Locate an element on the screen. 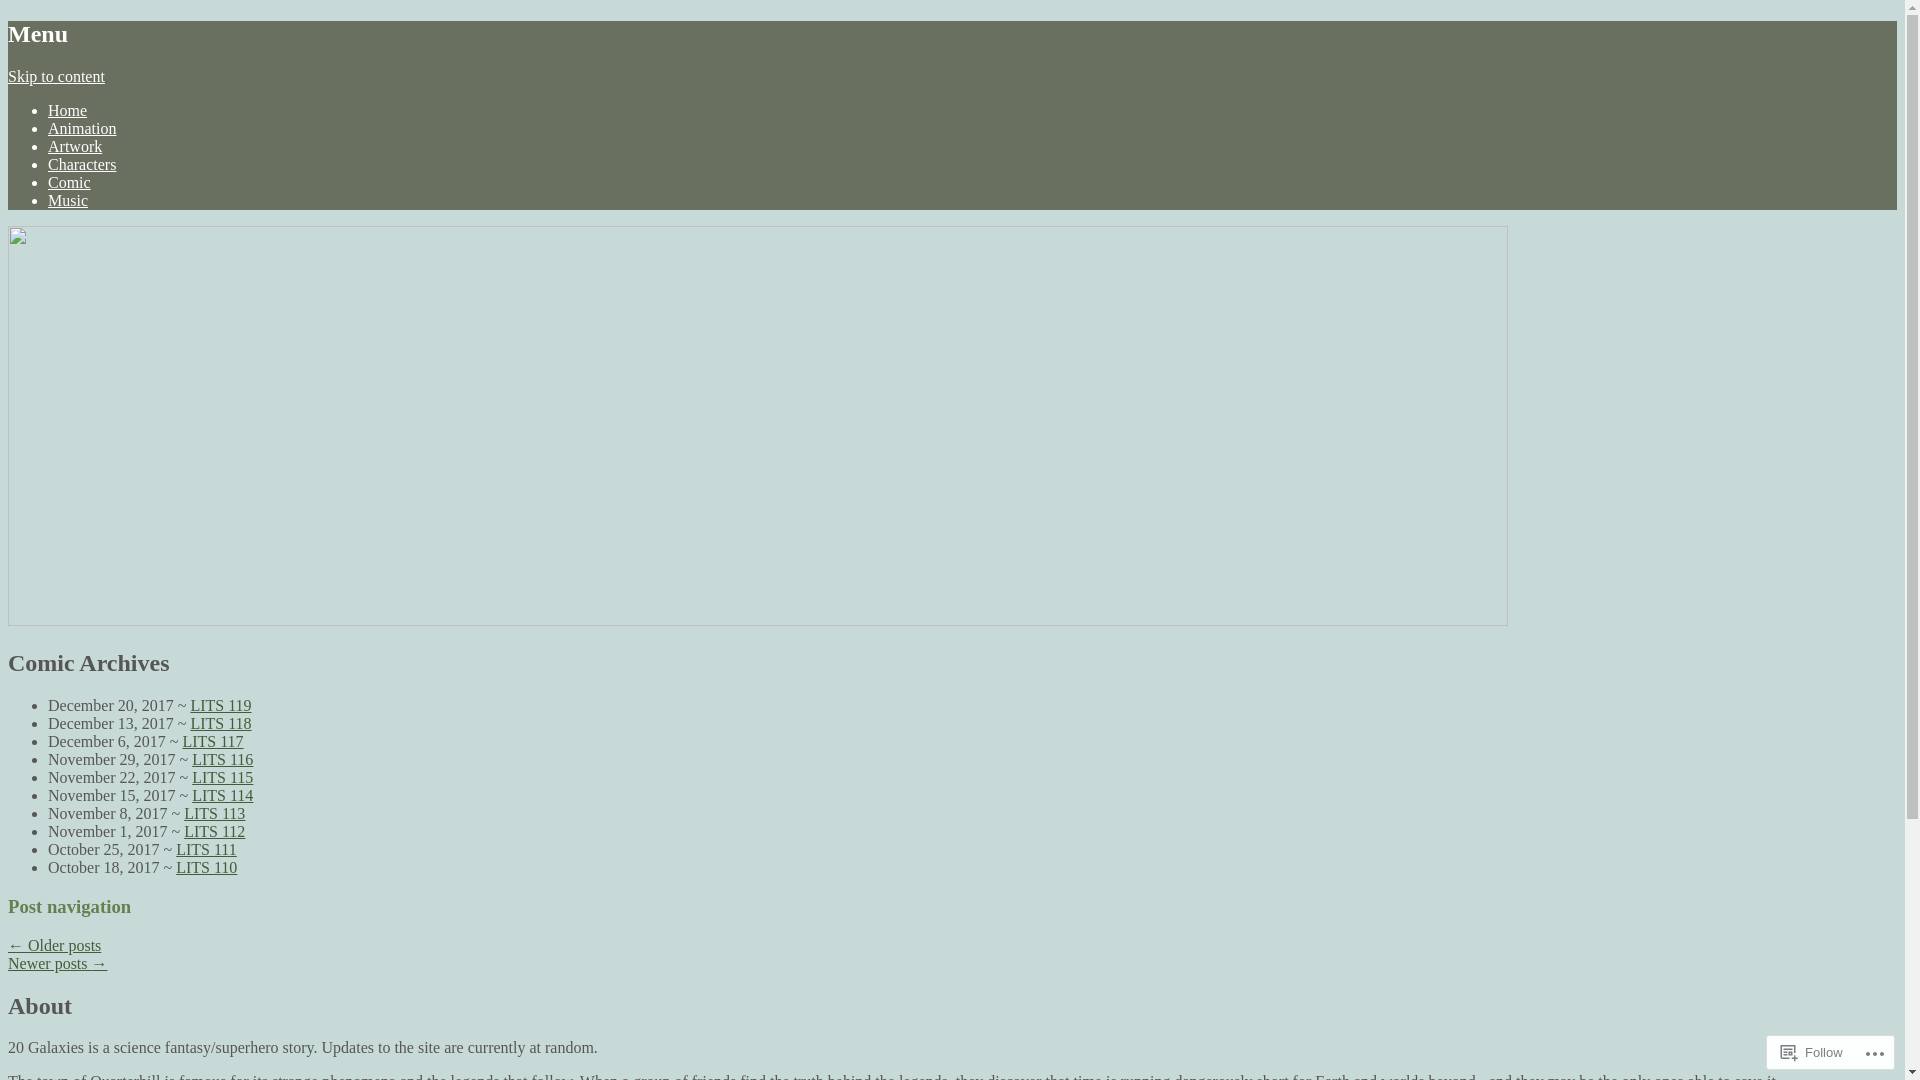  Follow is located at coordinates (1812, 1052).